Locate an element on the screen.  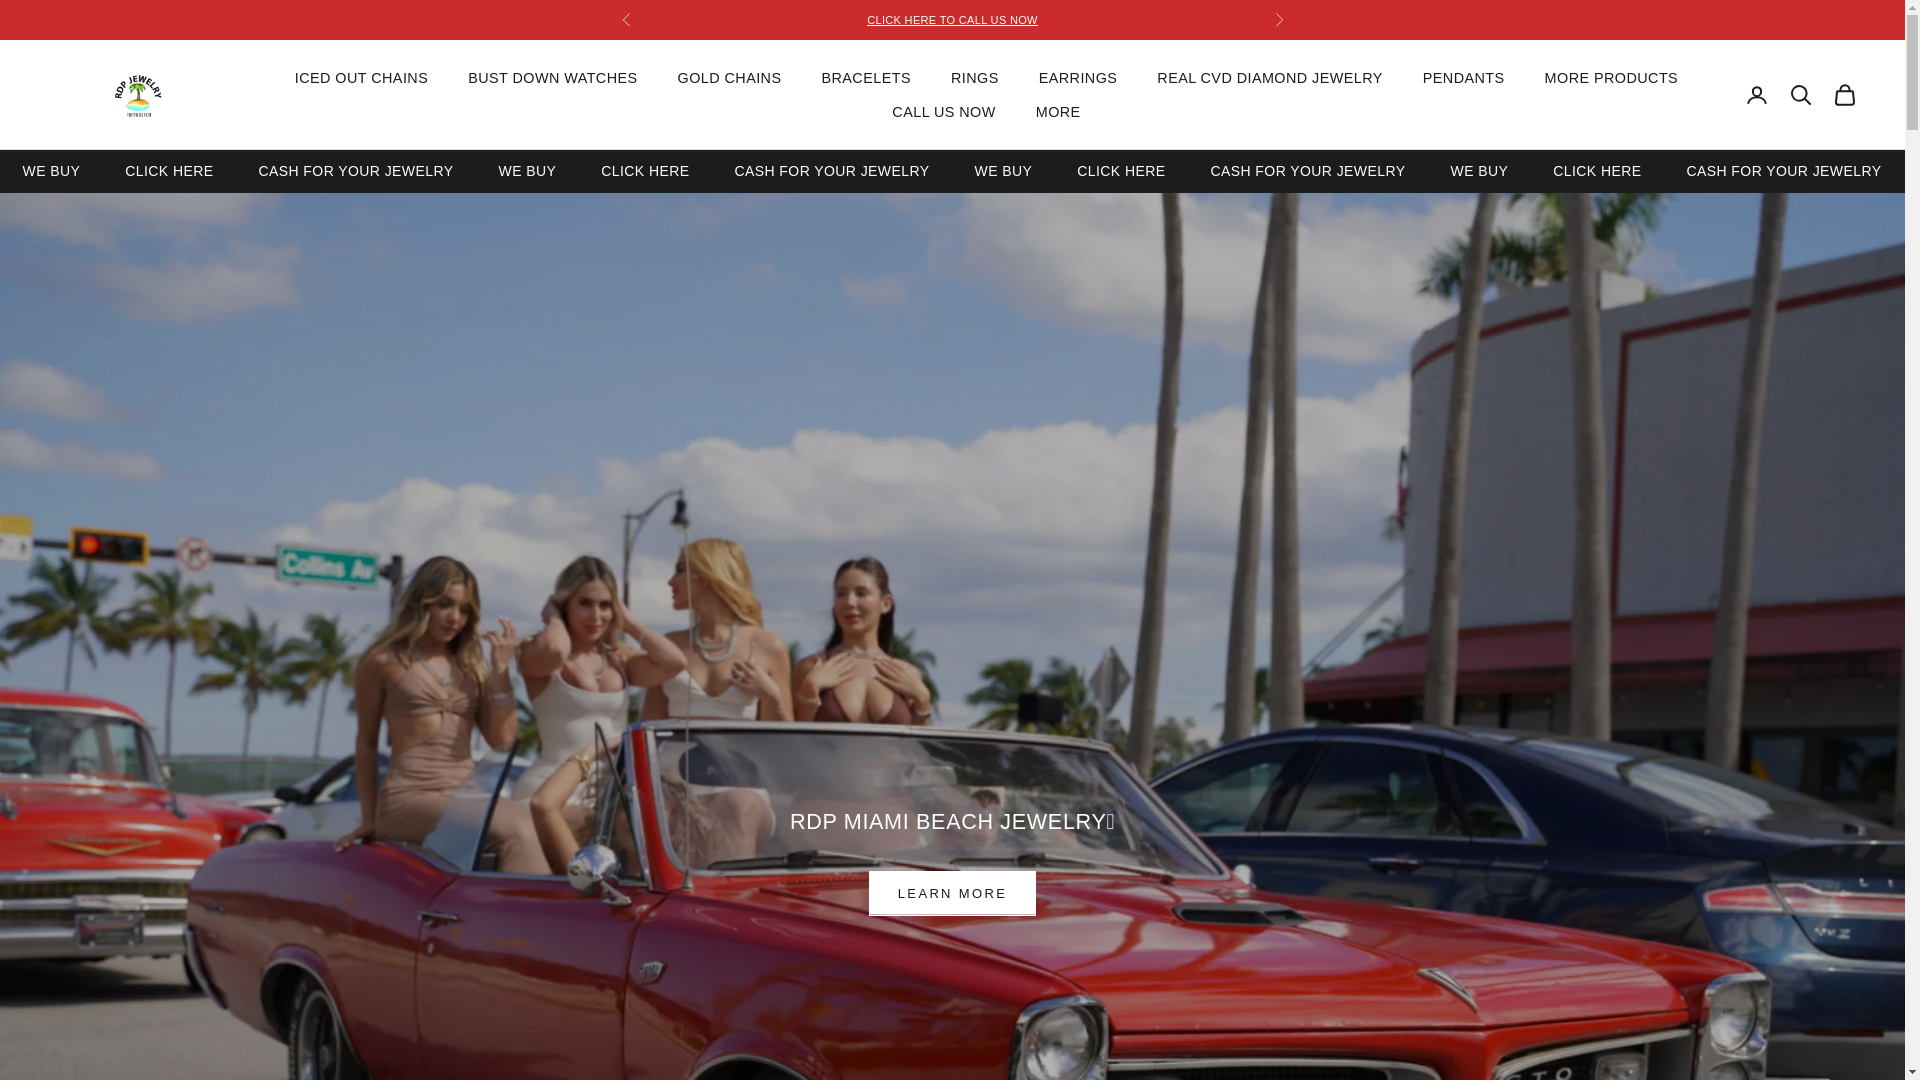
CLICK HERE is located at coordinates (238, 170).